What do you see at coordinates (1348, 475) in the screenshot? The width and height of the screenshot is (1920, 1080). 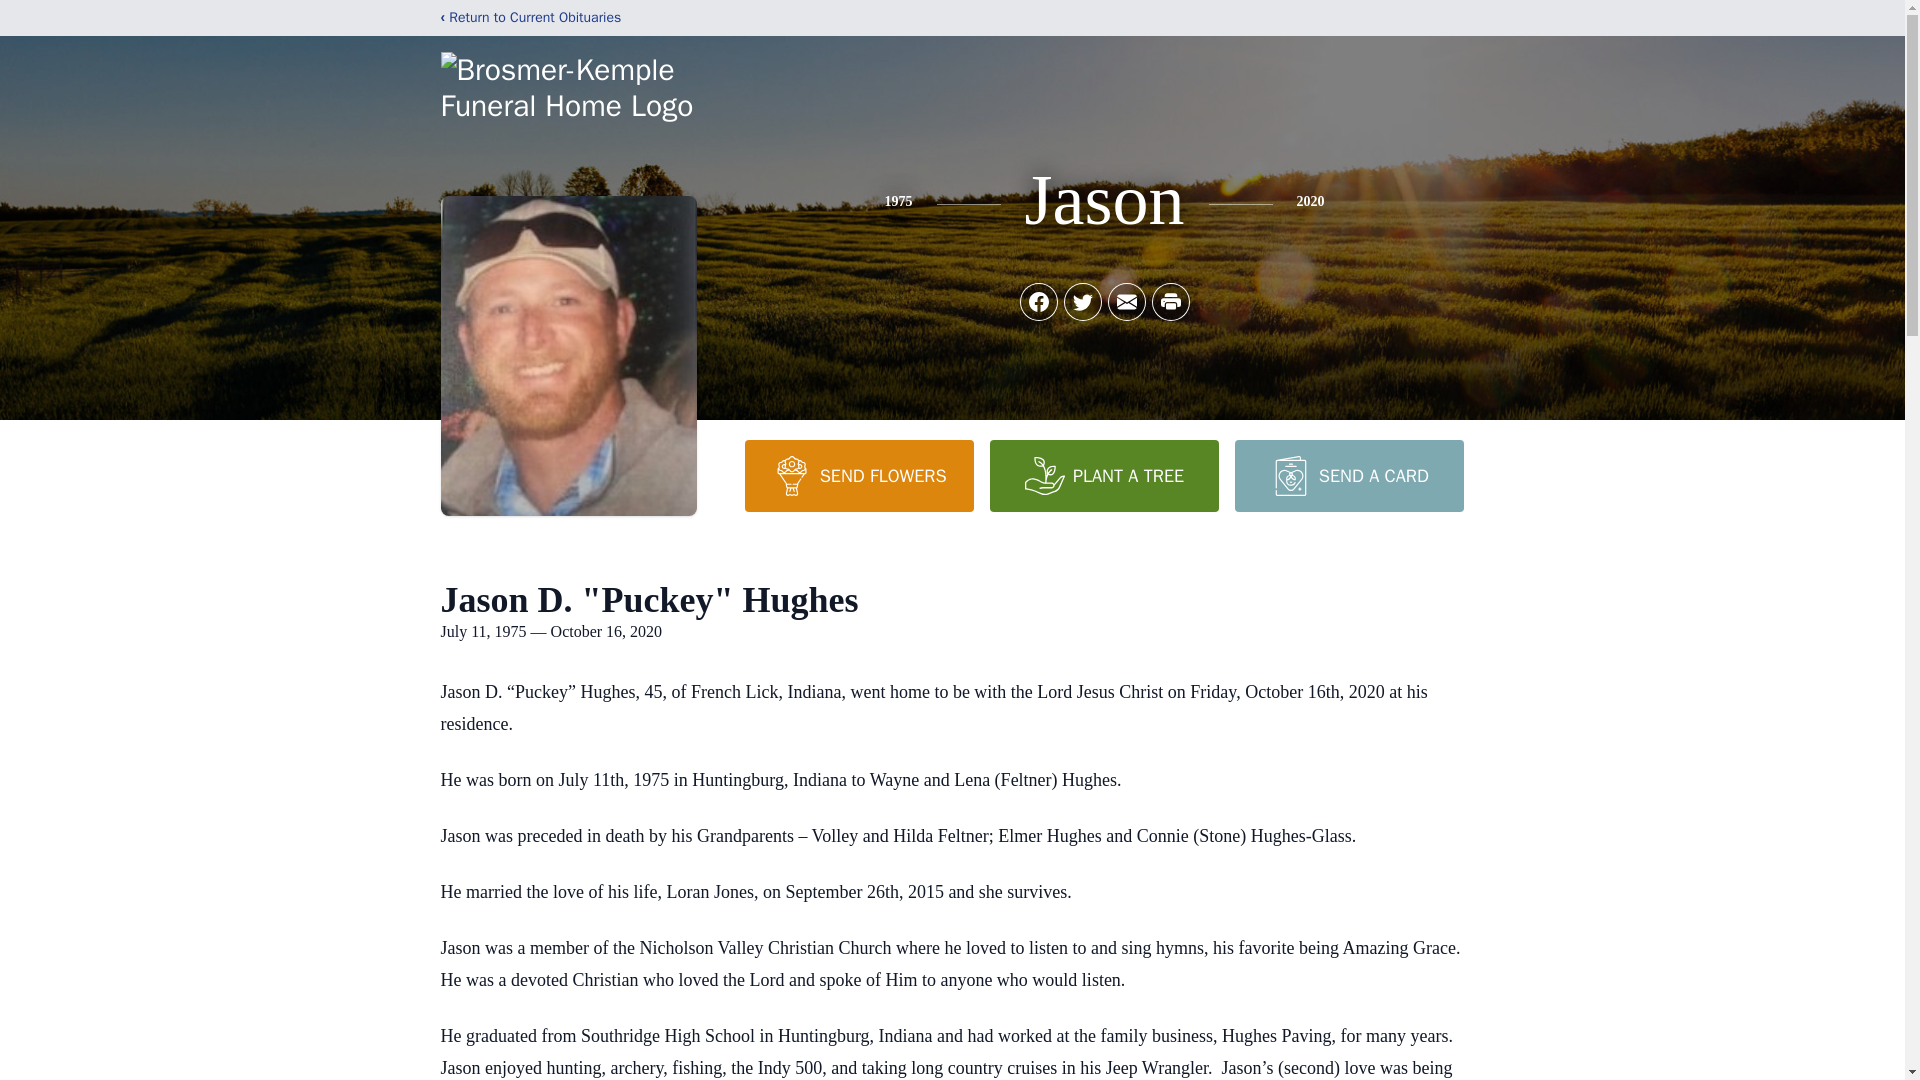 I see `SEND A CARD` at bounding box center [1348, 475].